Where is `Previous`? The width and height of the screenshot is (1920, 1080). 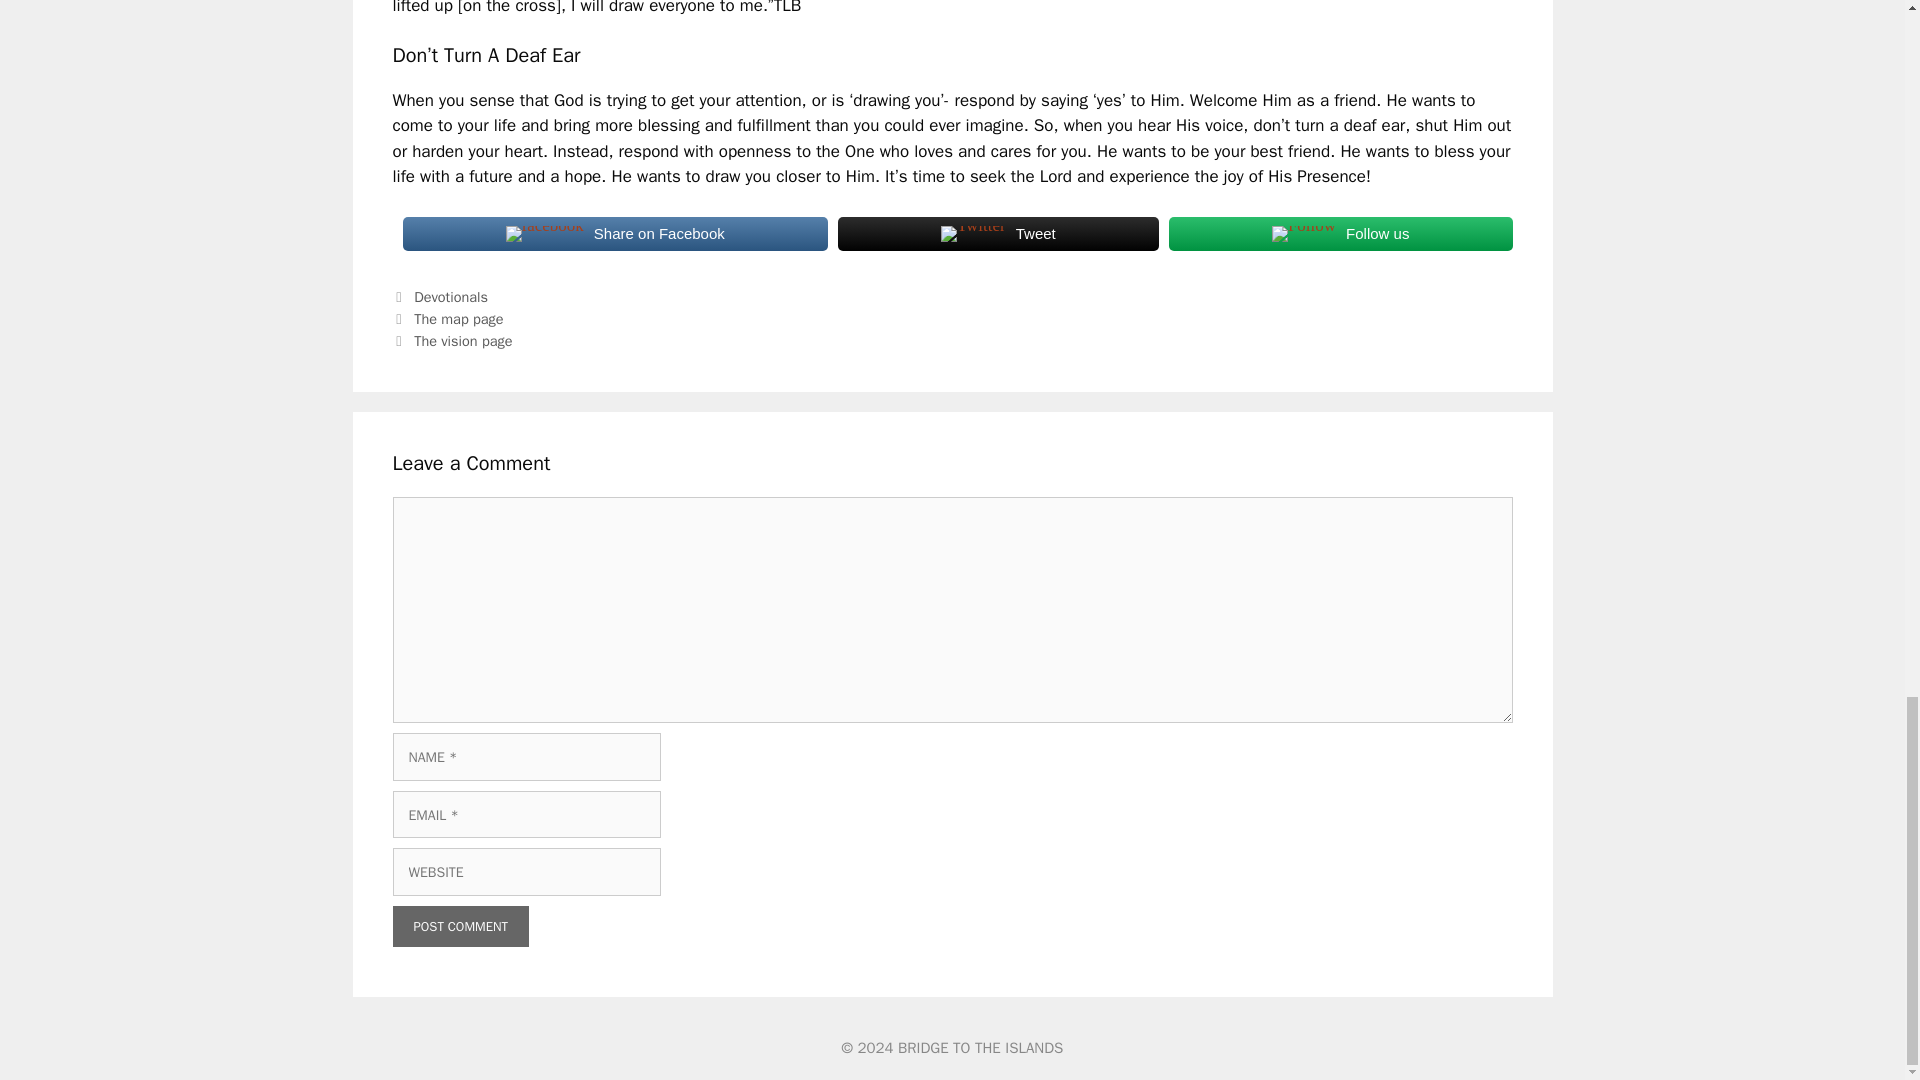
Previous is located at coordinates (447, 318).